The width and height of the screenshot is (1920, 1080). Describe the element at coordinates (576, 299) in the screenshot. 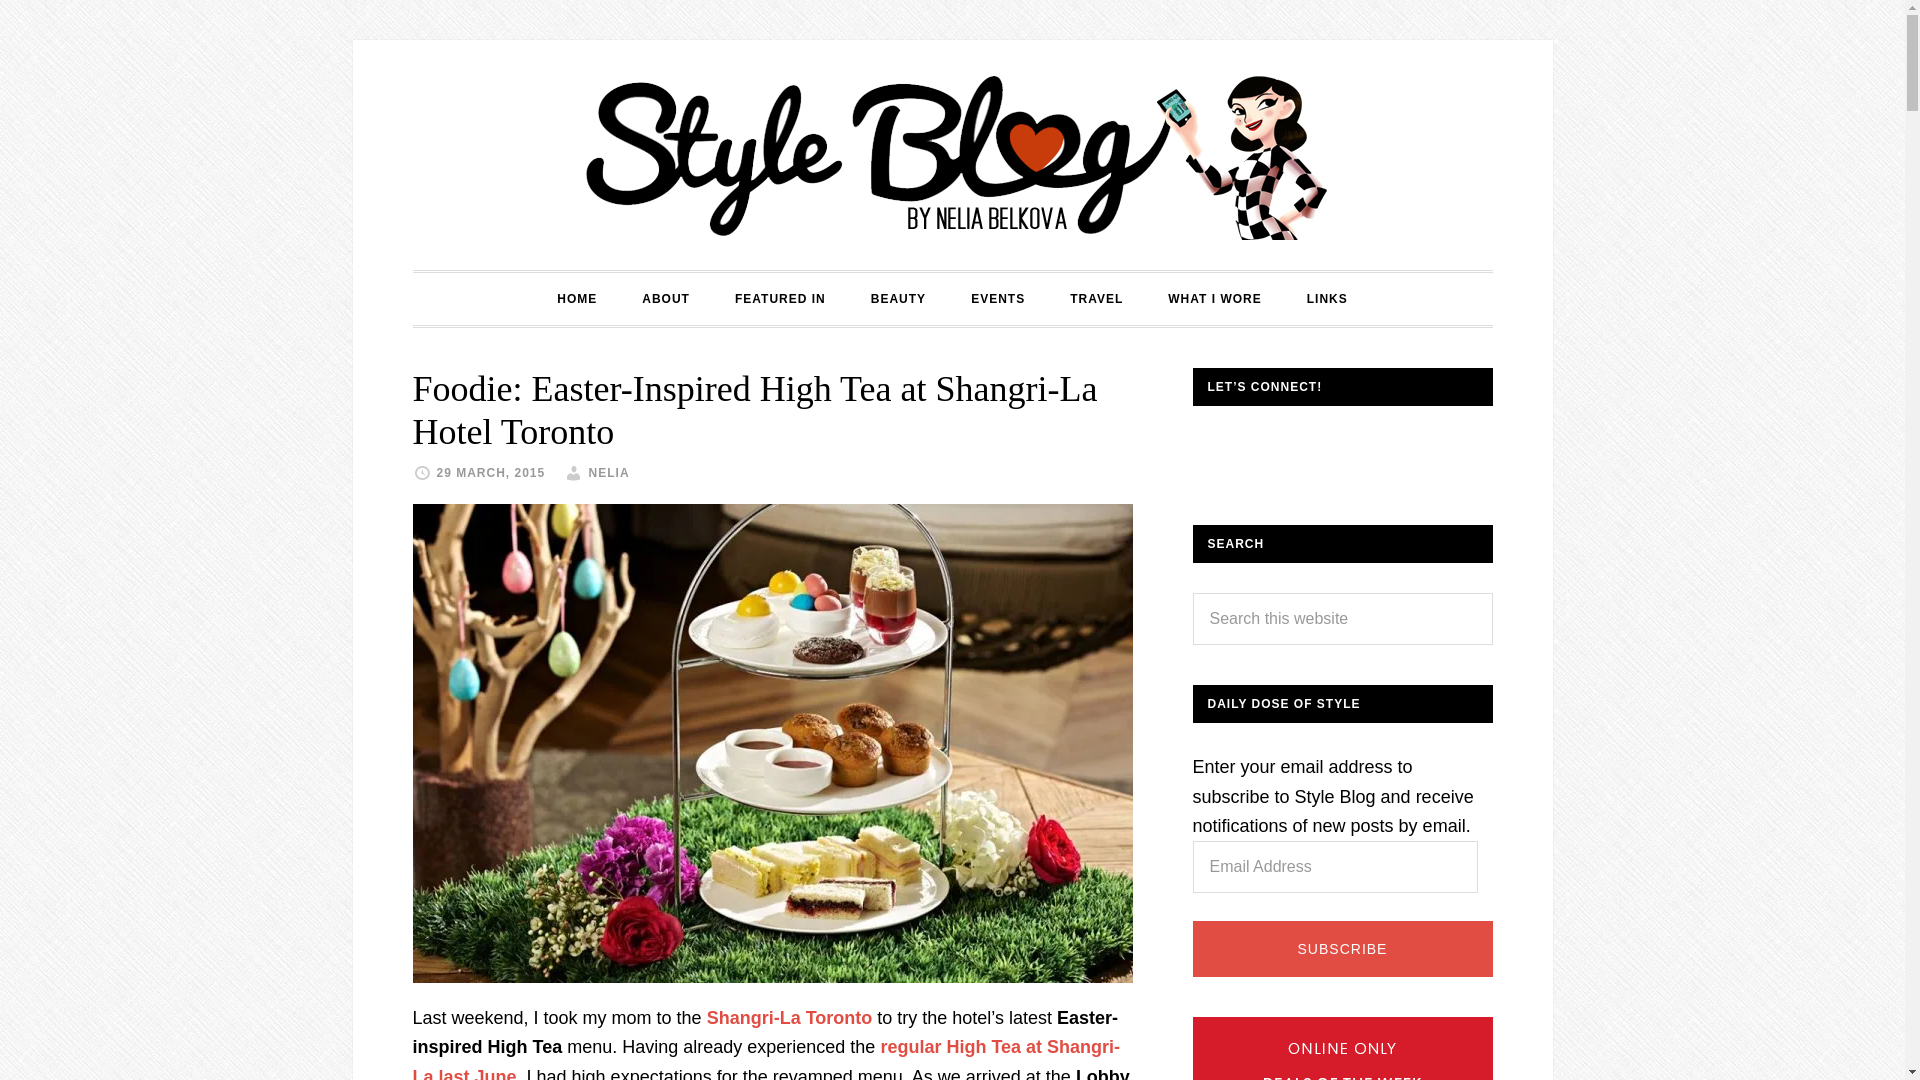

I see `HOME` at that location.